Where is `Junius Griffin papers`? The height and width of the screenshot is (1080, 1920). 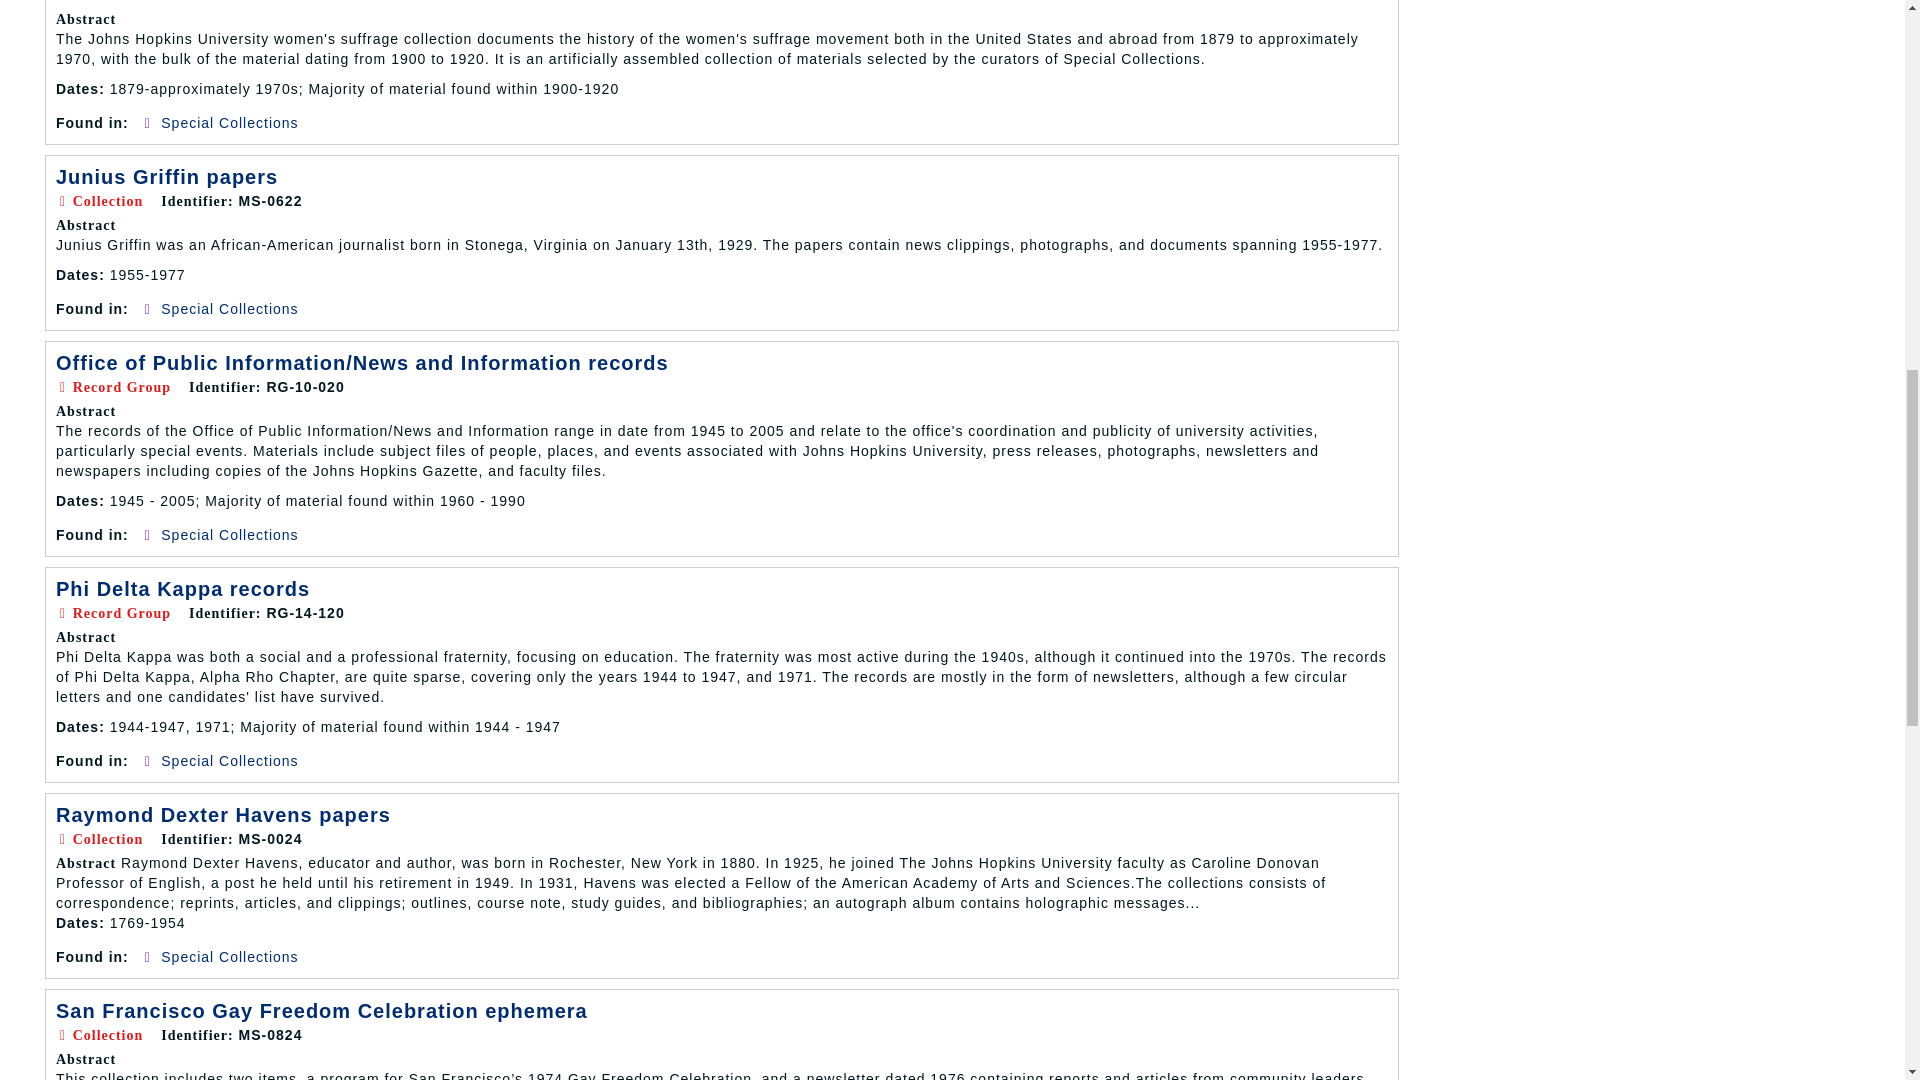 Junius Griffin papers is located at coordinates (166, 176).